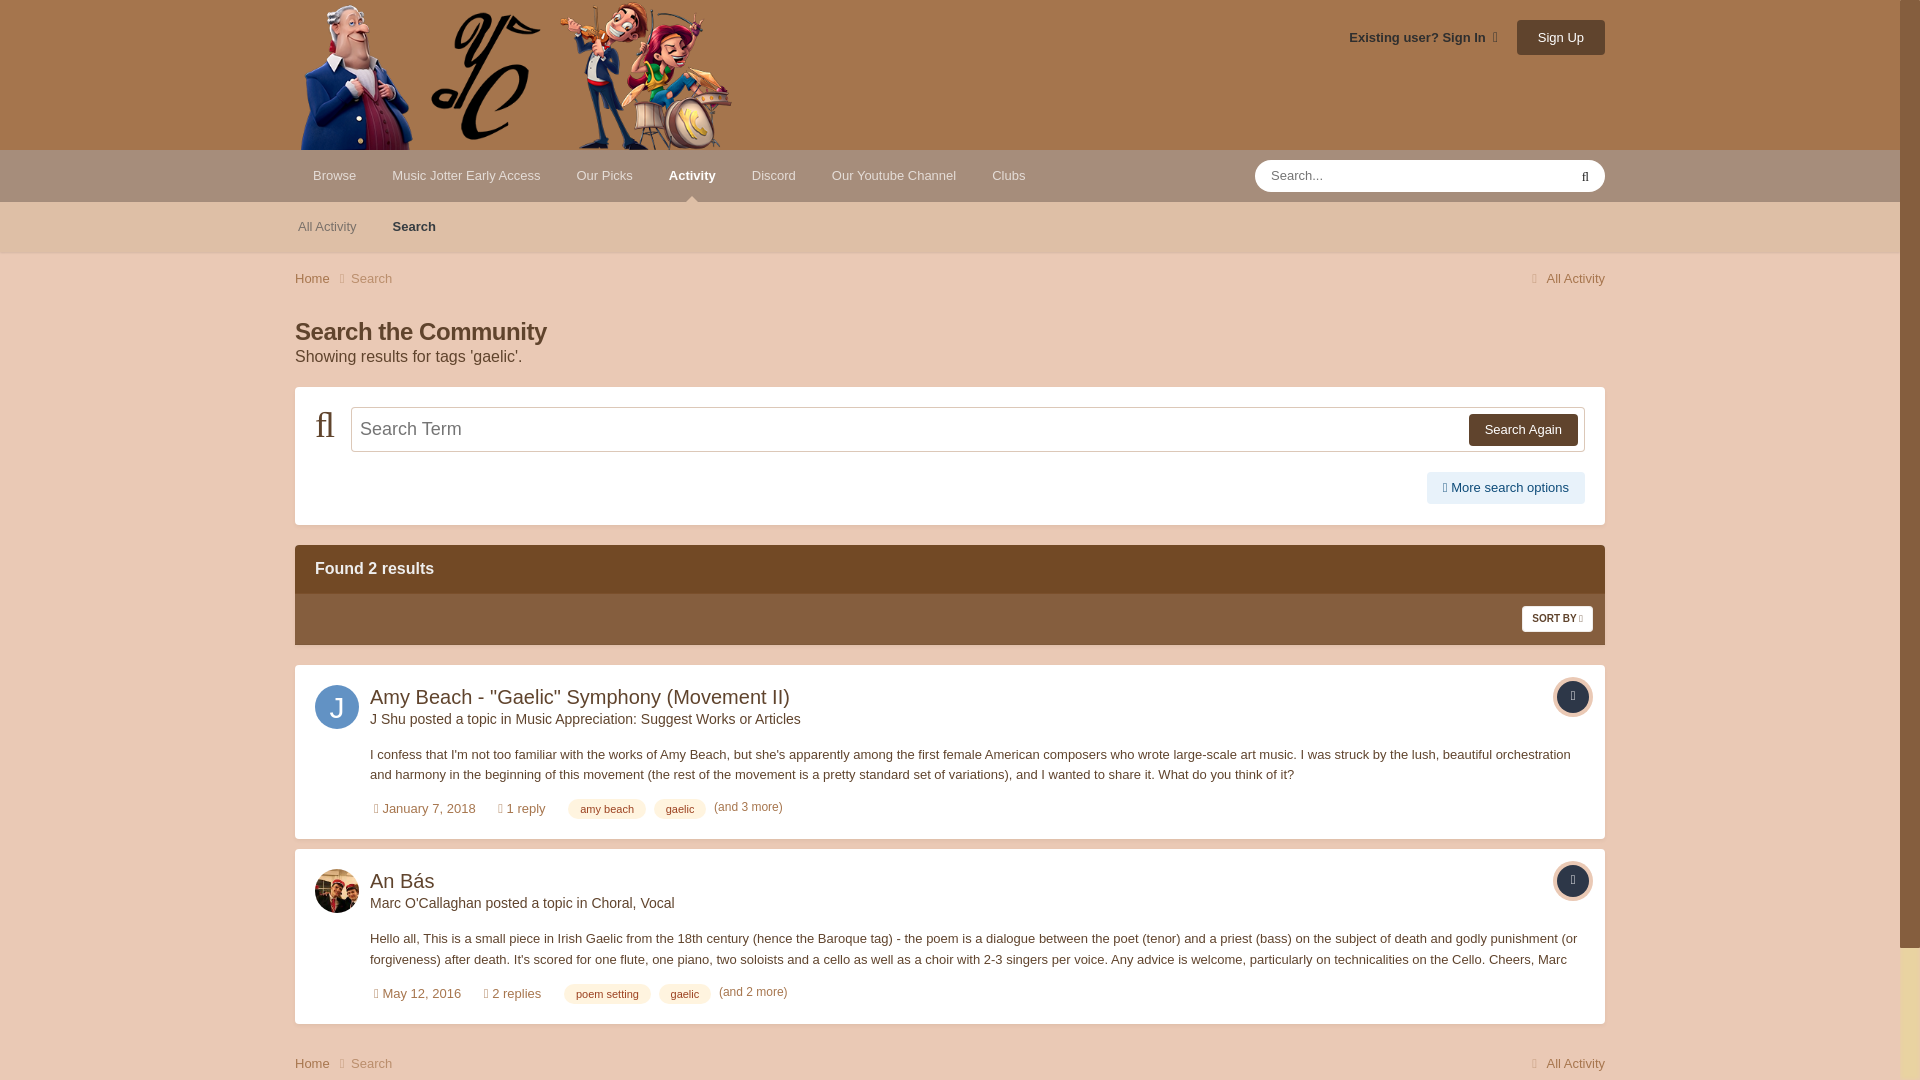 This screenshot has height=1080, width=1920. Describe the element at coordinates (604, 176) in the screenshot. I see `Our Picks` at that location.